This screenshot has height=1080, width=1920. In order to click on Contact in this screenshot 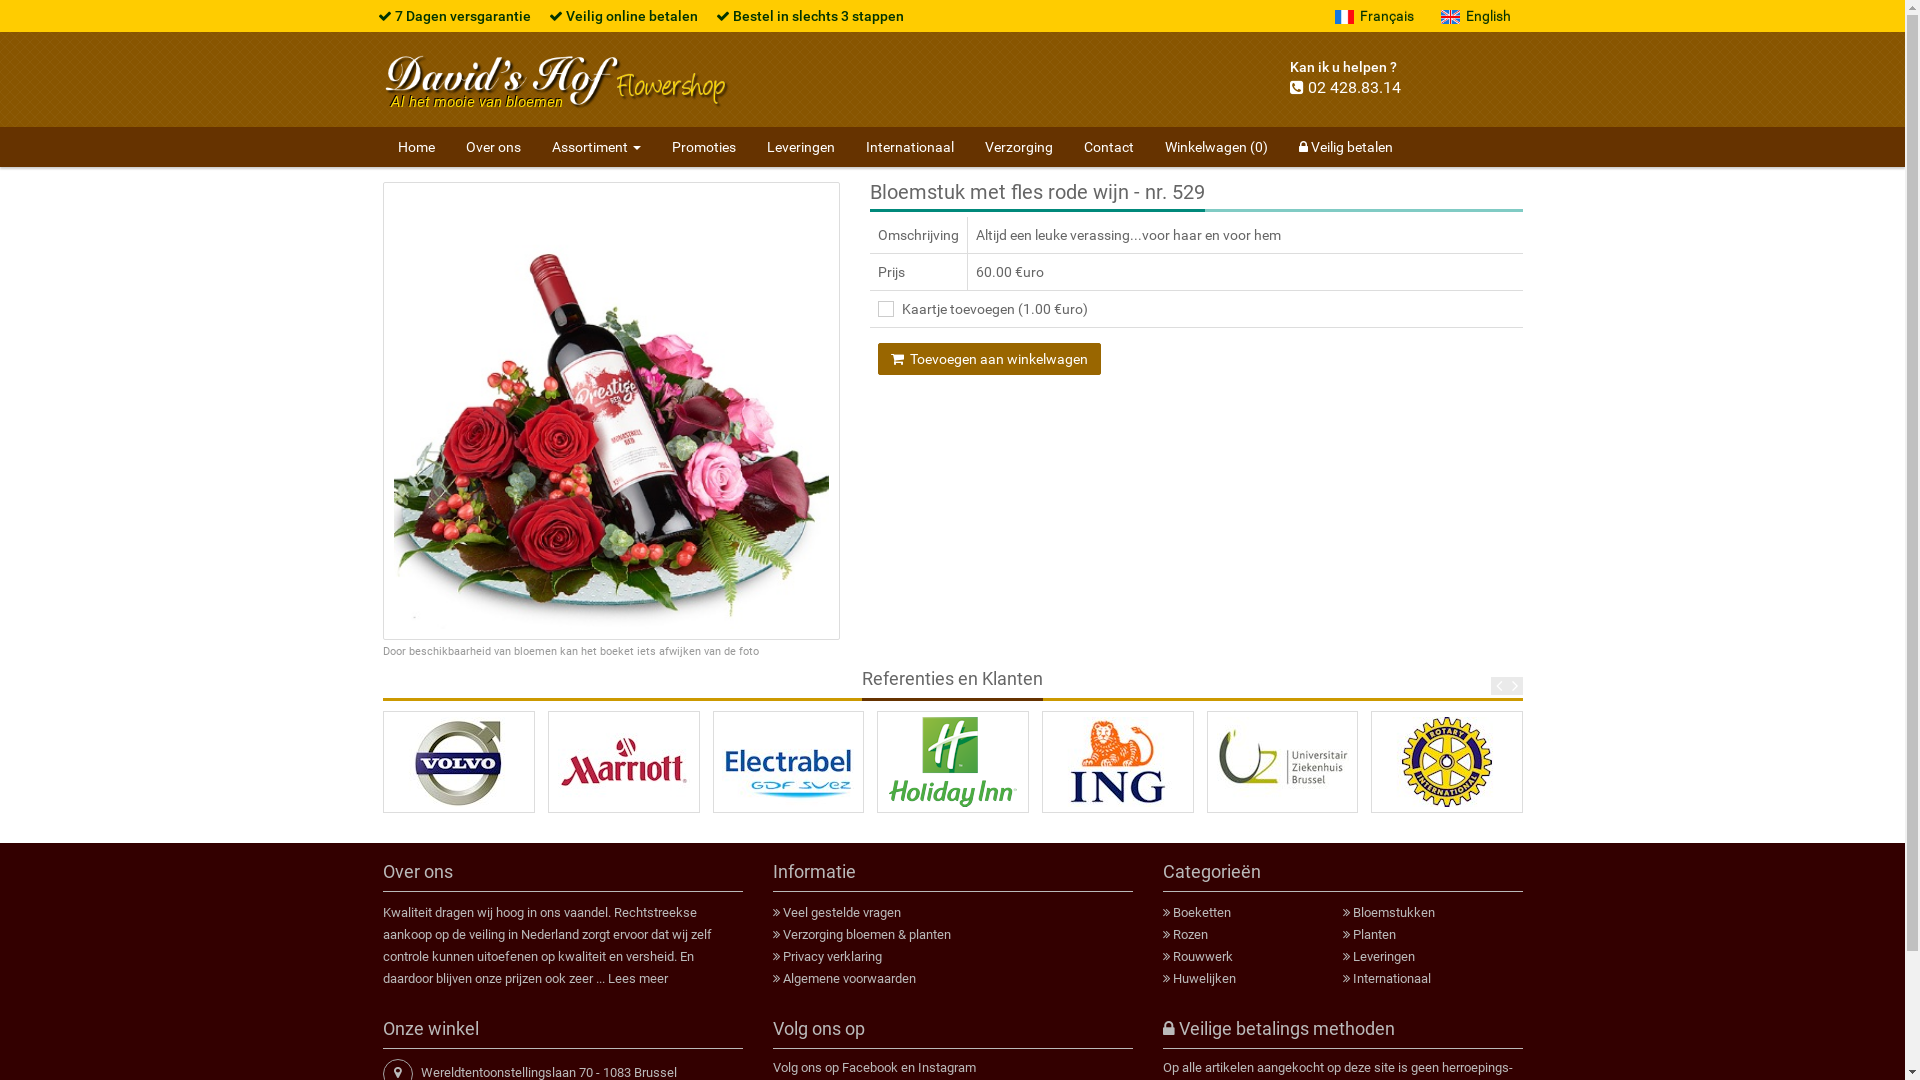, I will do `click(1108, 147)`.